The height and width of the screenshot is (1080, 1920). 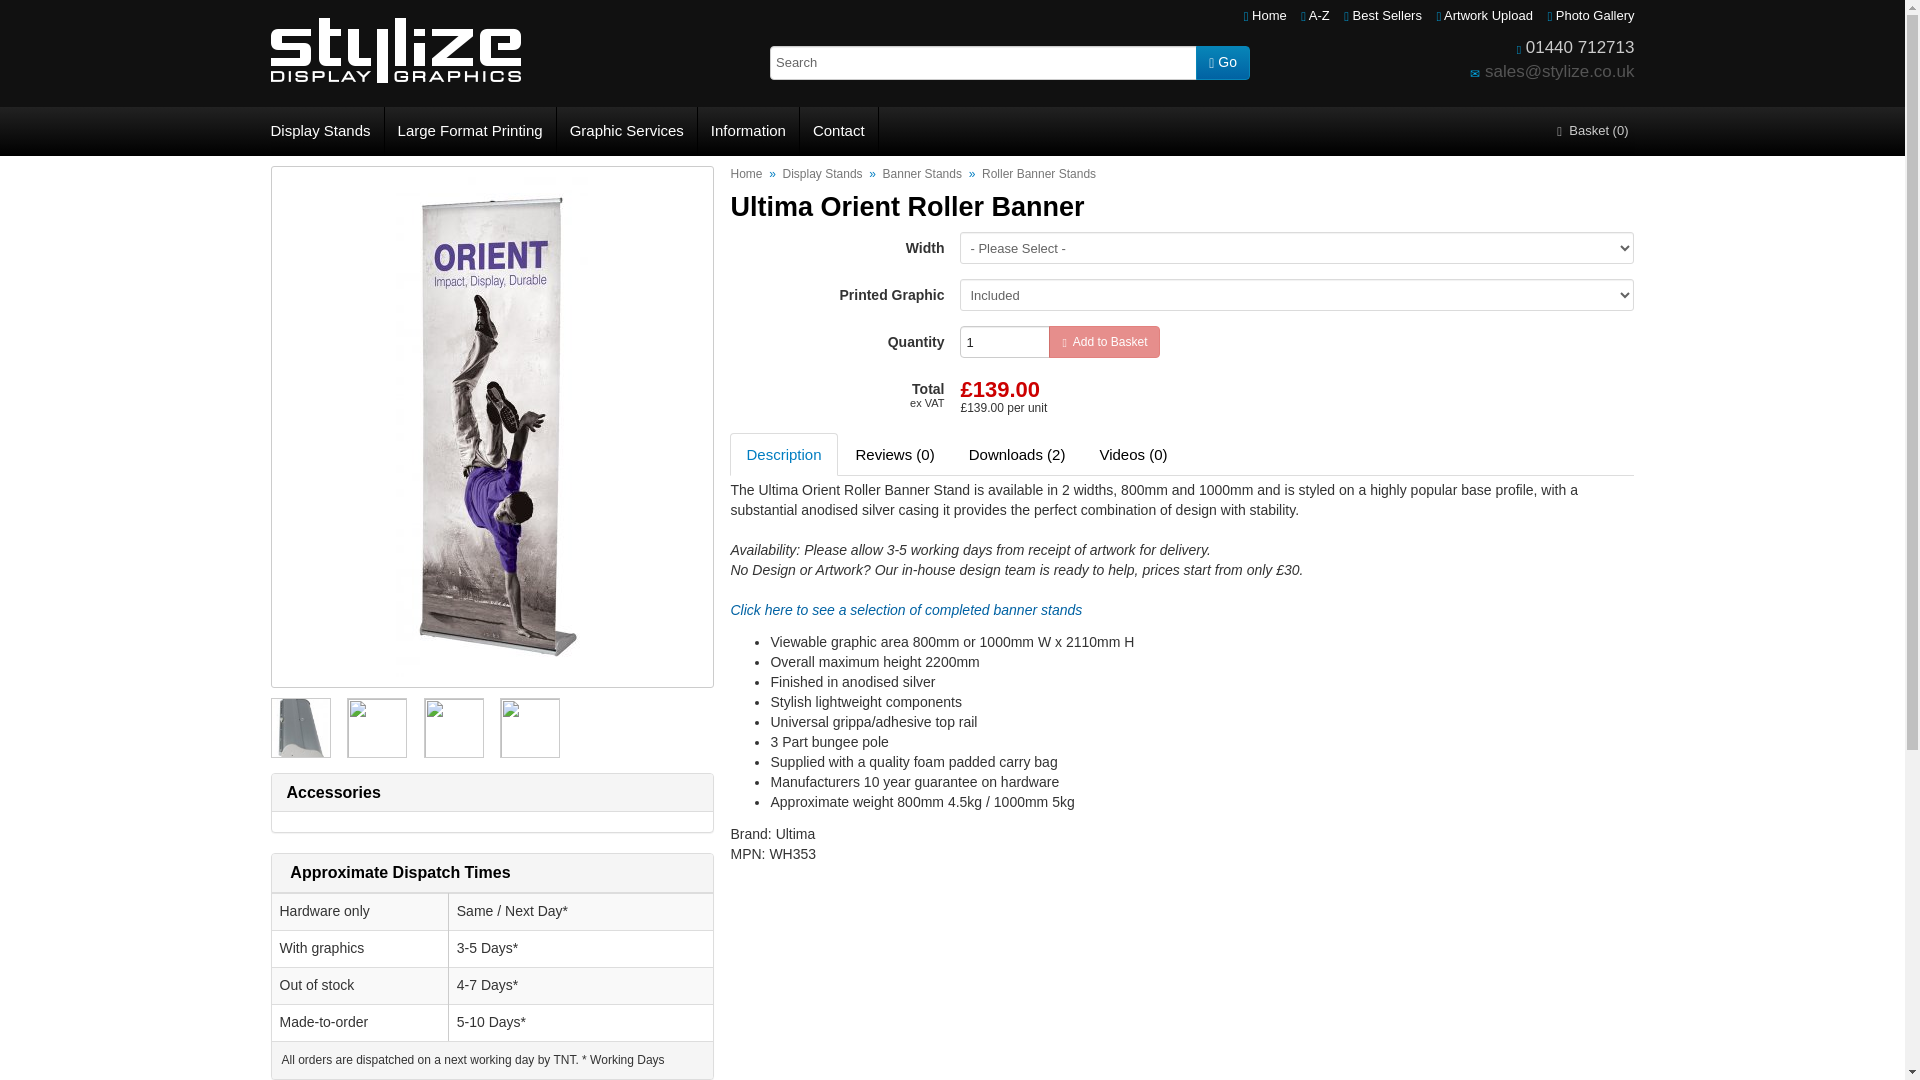 I want to click on  Best Sellers, so click(x=1383, y=14).